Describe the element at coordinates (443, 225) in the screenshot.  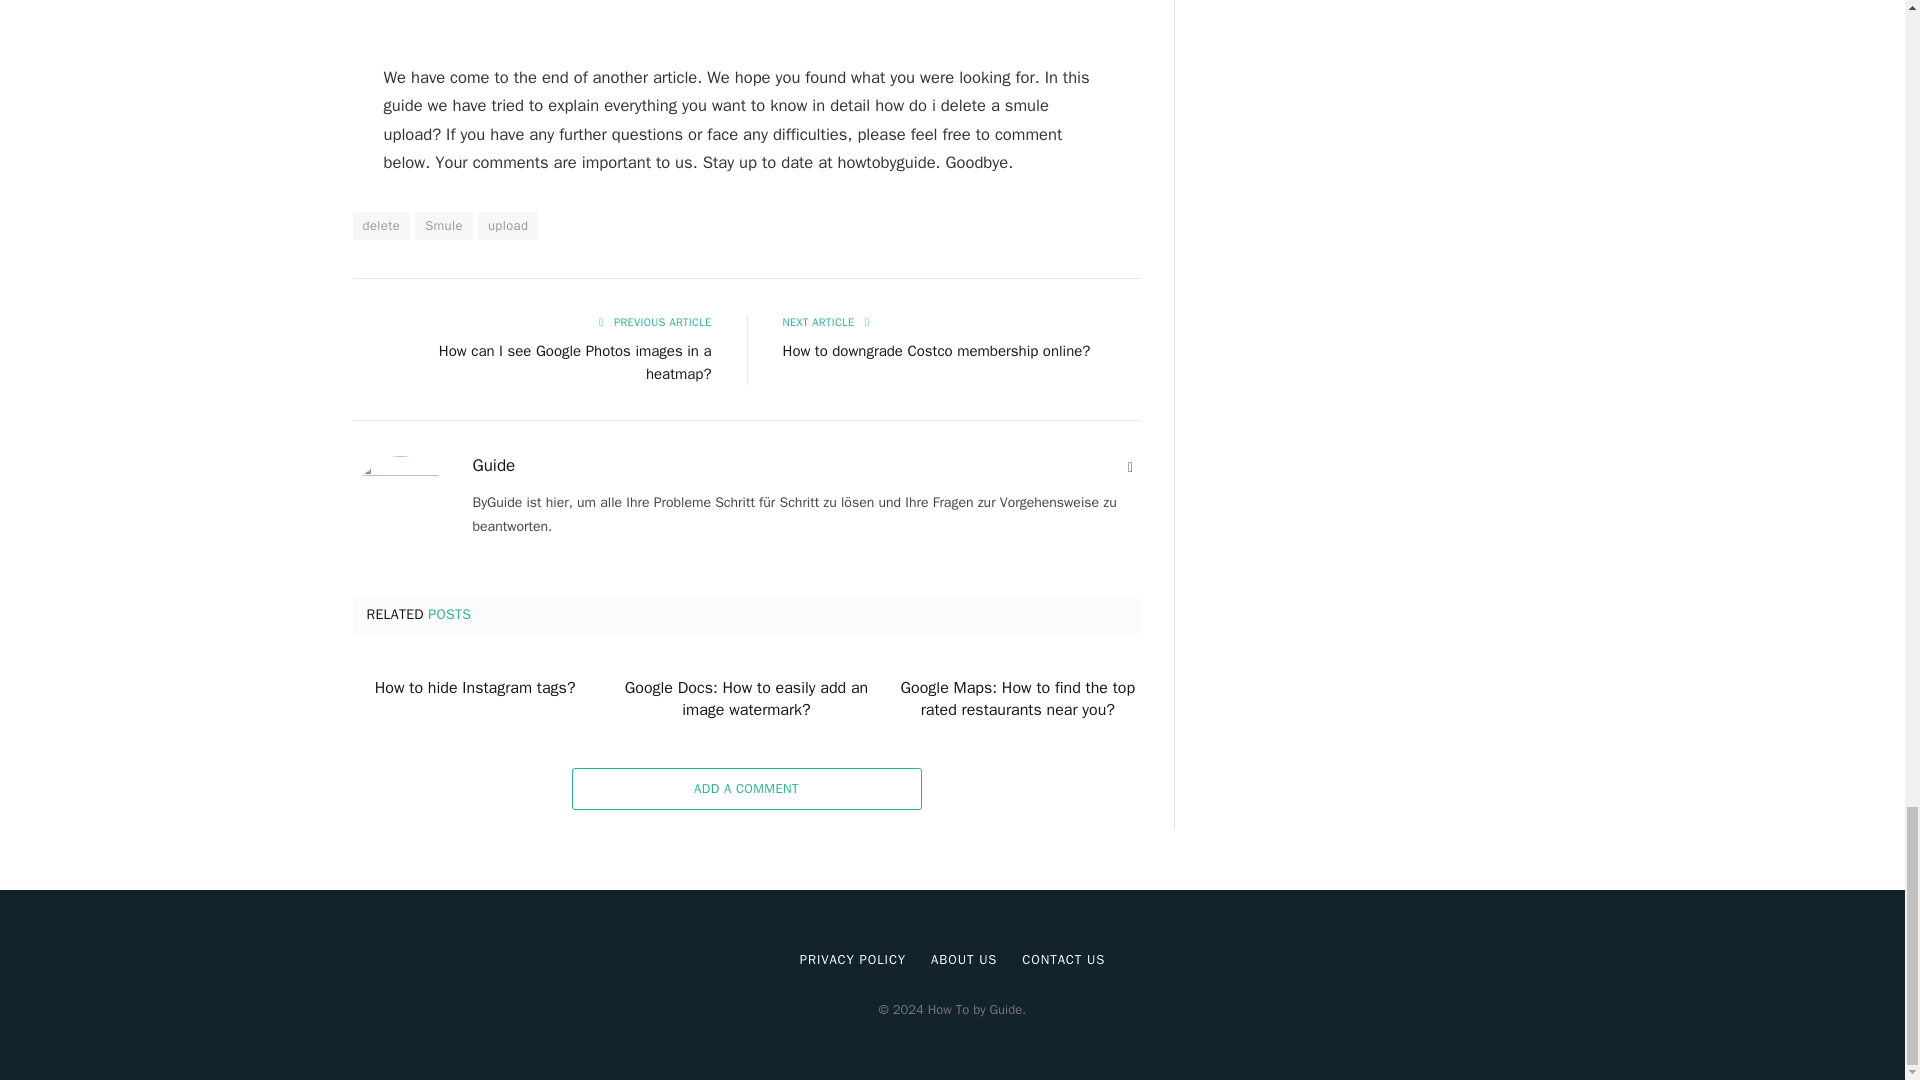
I see `Smule` at that location.